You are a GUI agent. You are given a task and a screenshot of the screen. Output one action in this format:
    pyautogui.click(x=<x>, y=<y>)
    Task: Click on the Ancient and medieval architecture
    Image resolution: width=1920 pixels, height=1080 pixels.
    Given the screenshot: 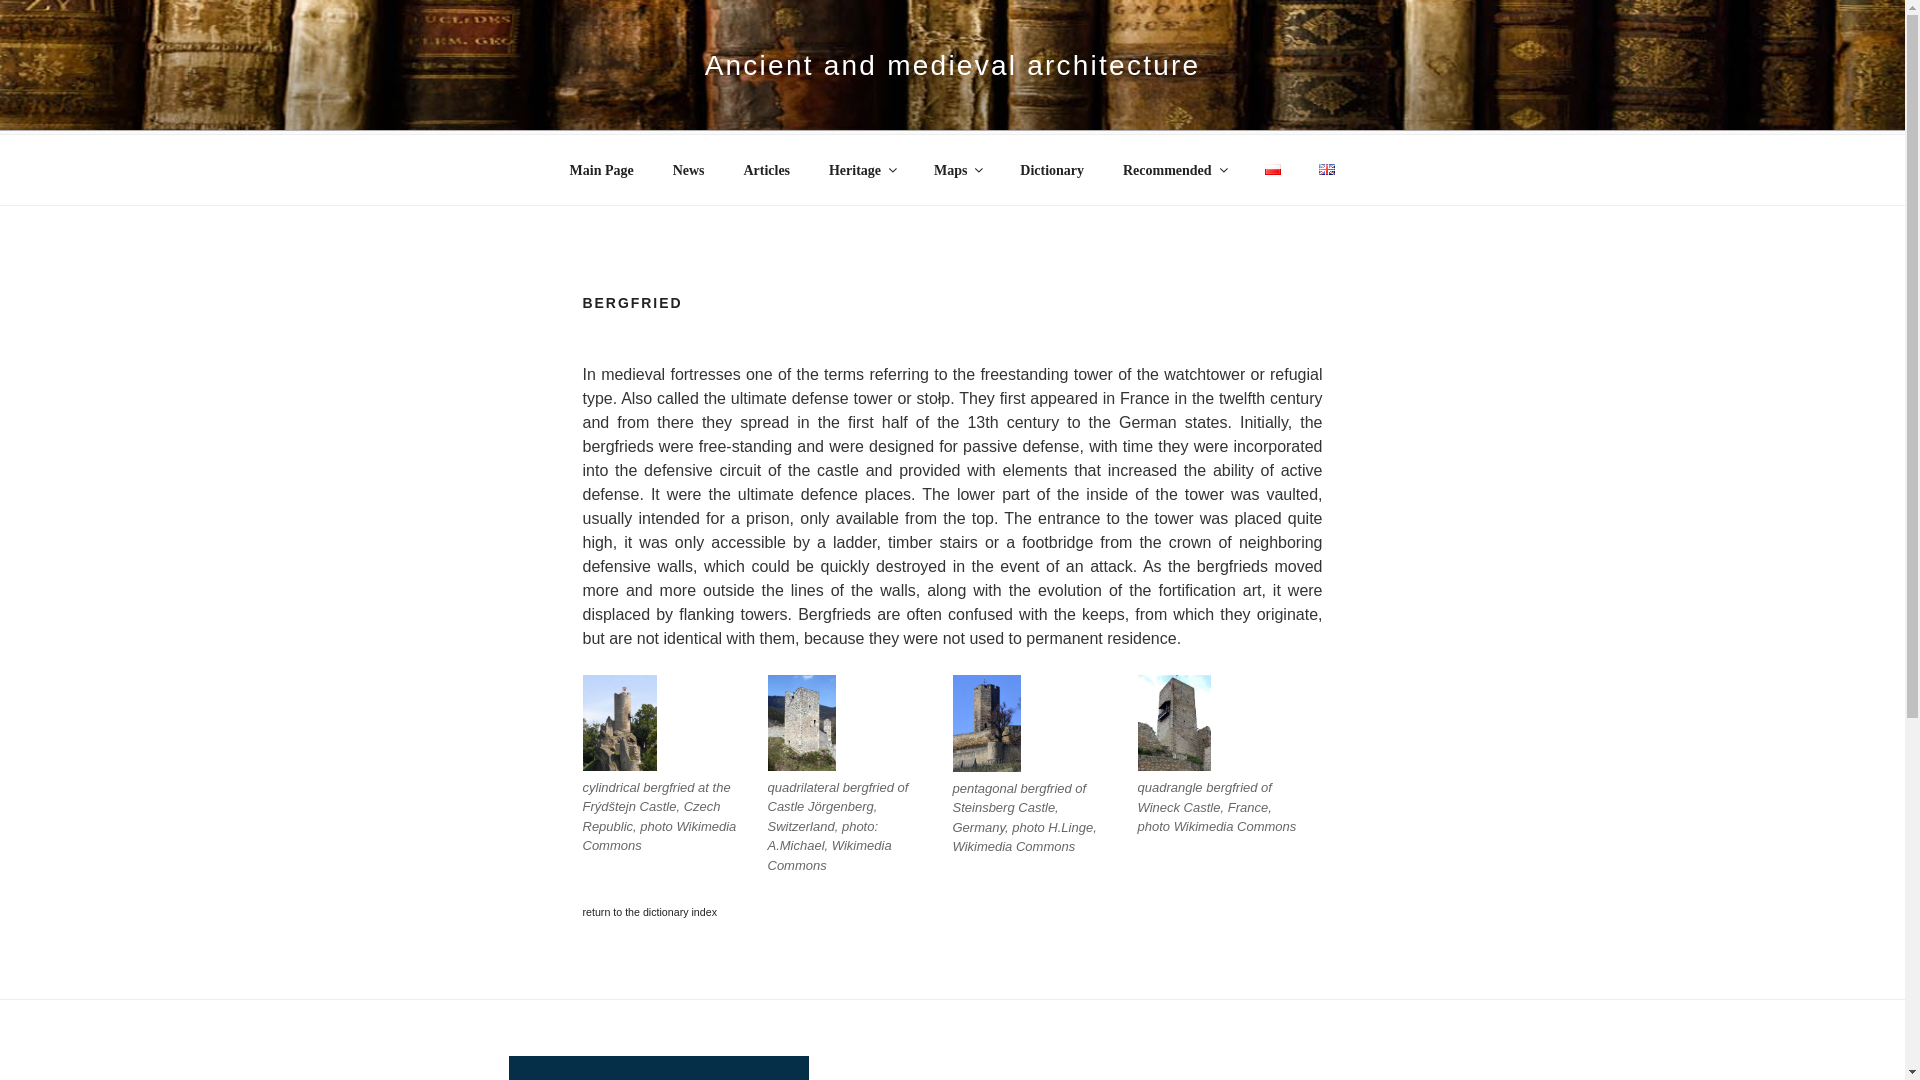 What is the action you would take?
    pyautogui.click(x=952, y=65)
    